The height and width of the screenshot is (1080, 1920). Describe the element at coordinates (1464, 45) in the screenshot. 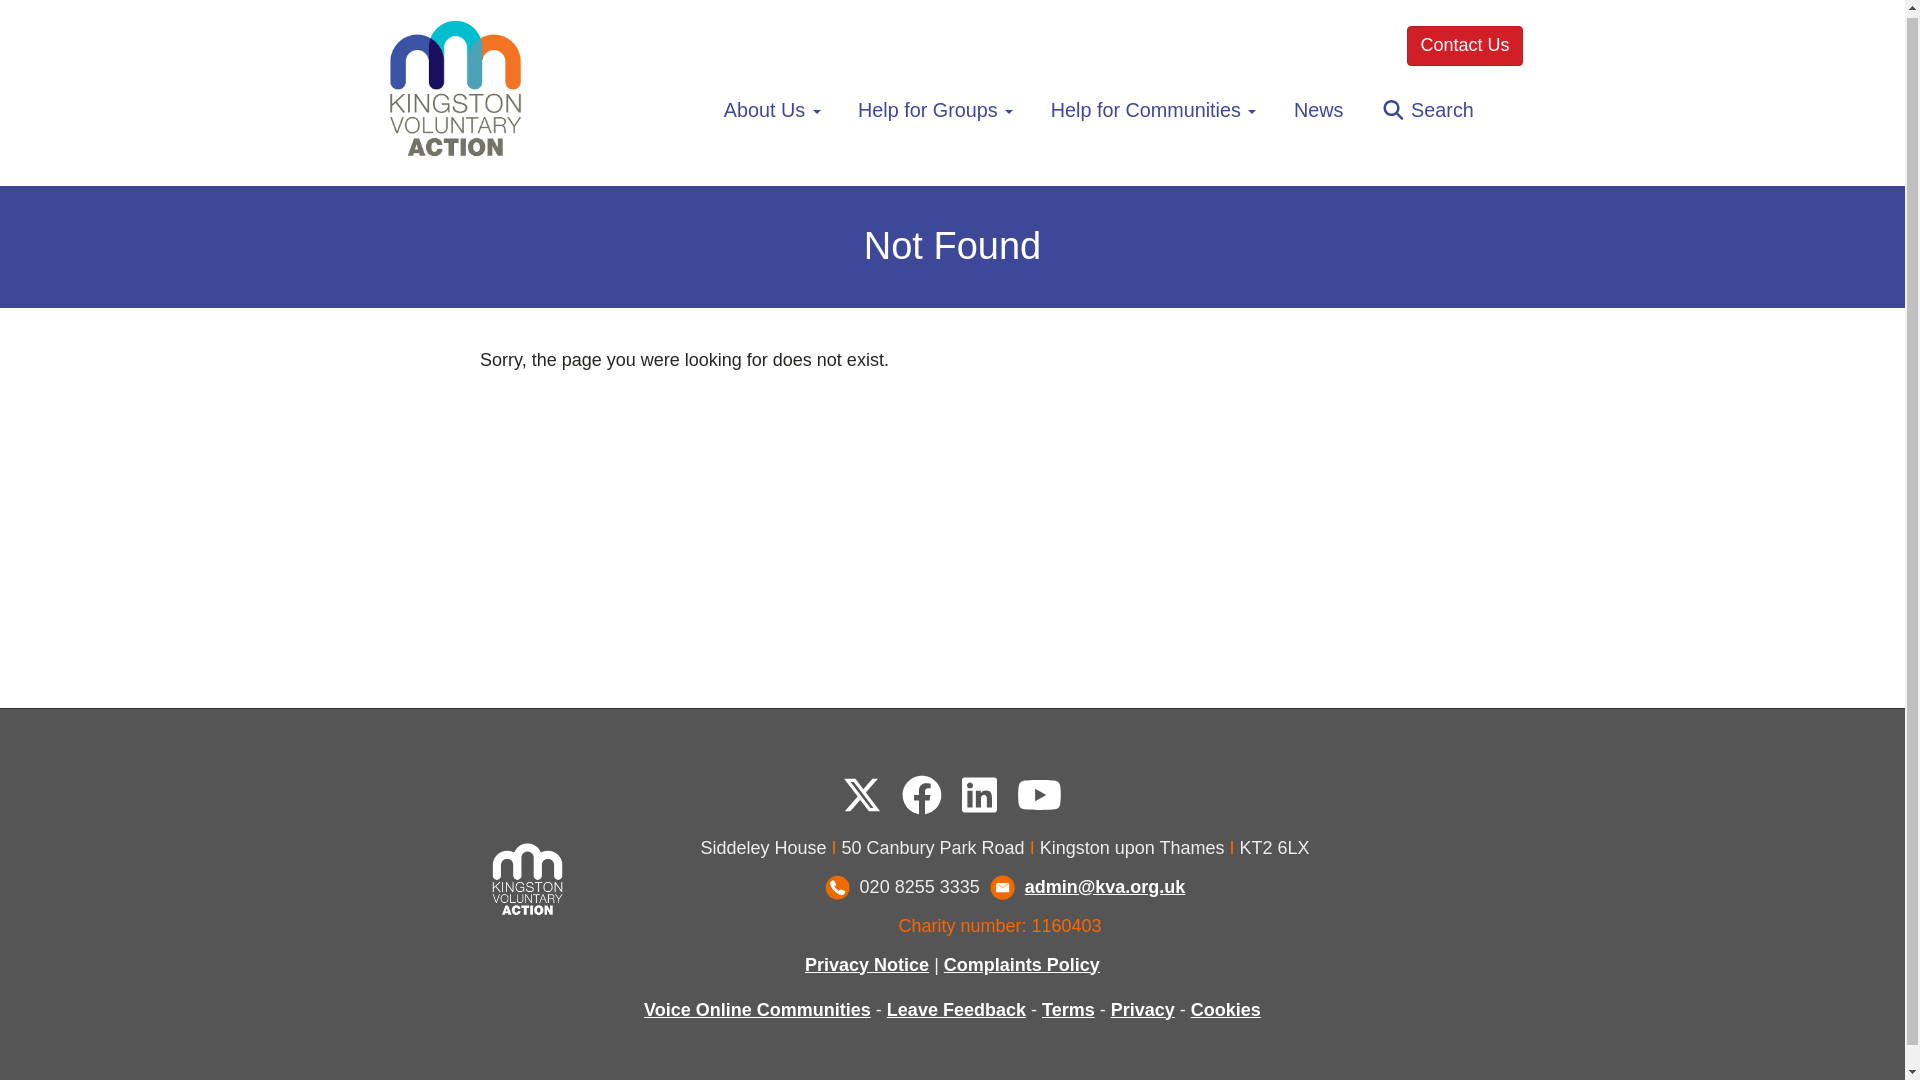

I see `Contact Us` at that location.